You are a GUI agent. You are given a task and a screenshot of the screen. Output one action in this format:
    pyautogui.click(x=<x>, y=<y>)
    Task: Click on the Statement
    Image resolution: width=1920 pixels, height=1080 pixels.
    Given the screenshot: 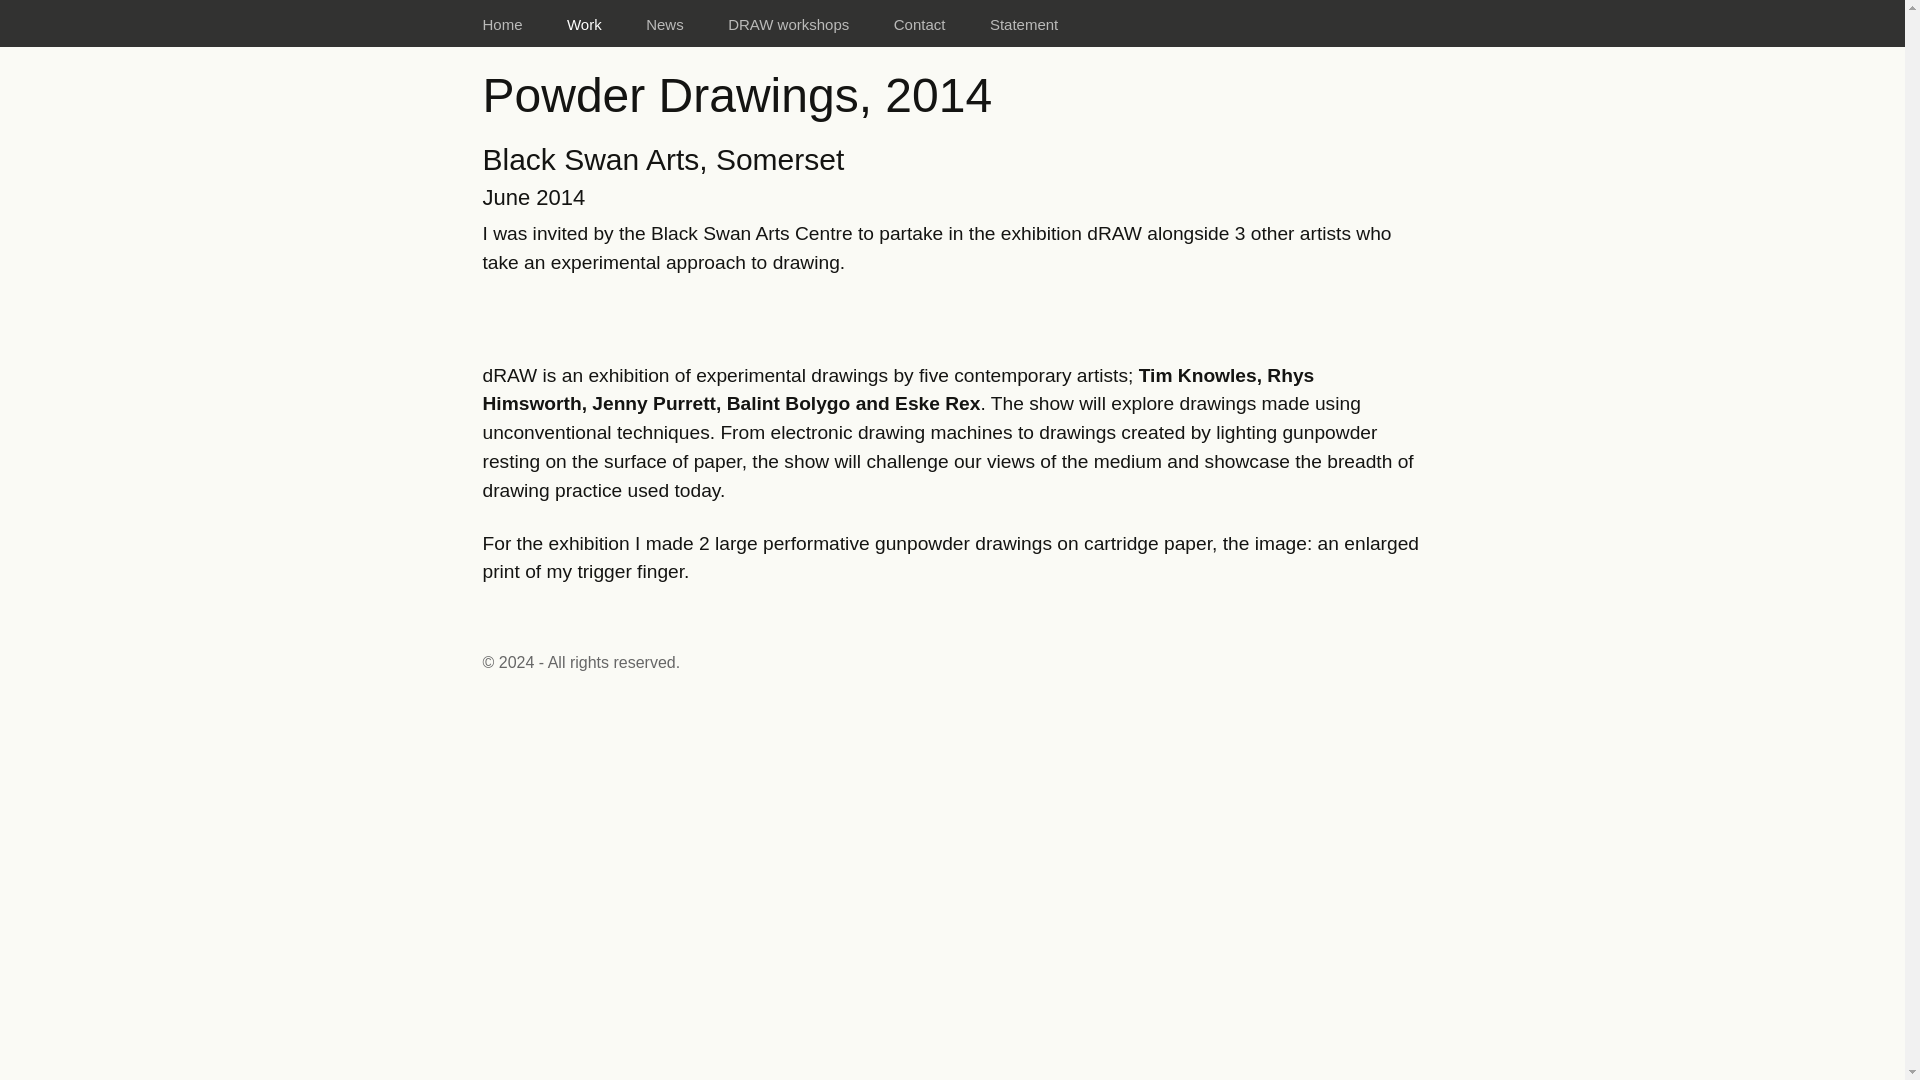 What is the action you would take?
    pyautogui.click(x=1023, y=24)
    